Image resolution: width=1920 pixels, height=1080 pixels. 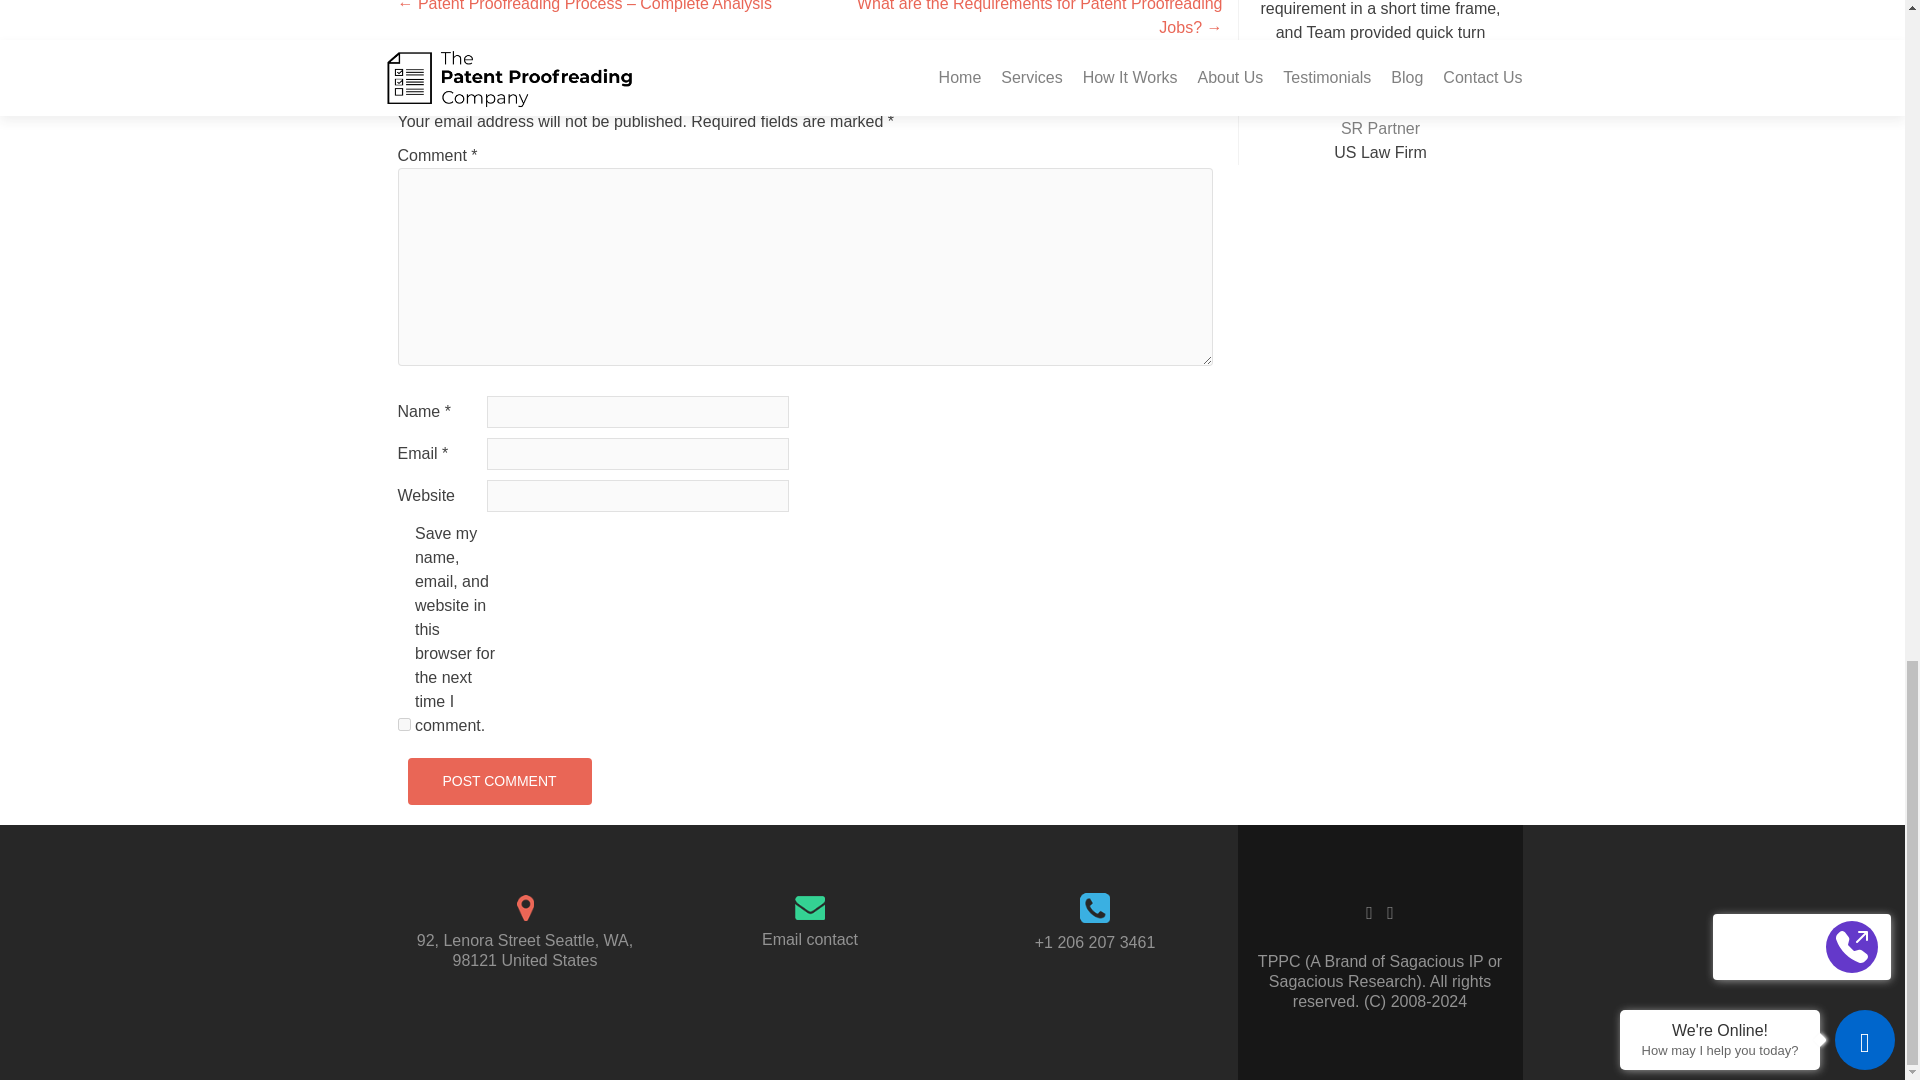 I want to click on Post Comment, so click(x=499, y=781).